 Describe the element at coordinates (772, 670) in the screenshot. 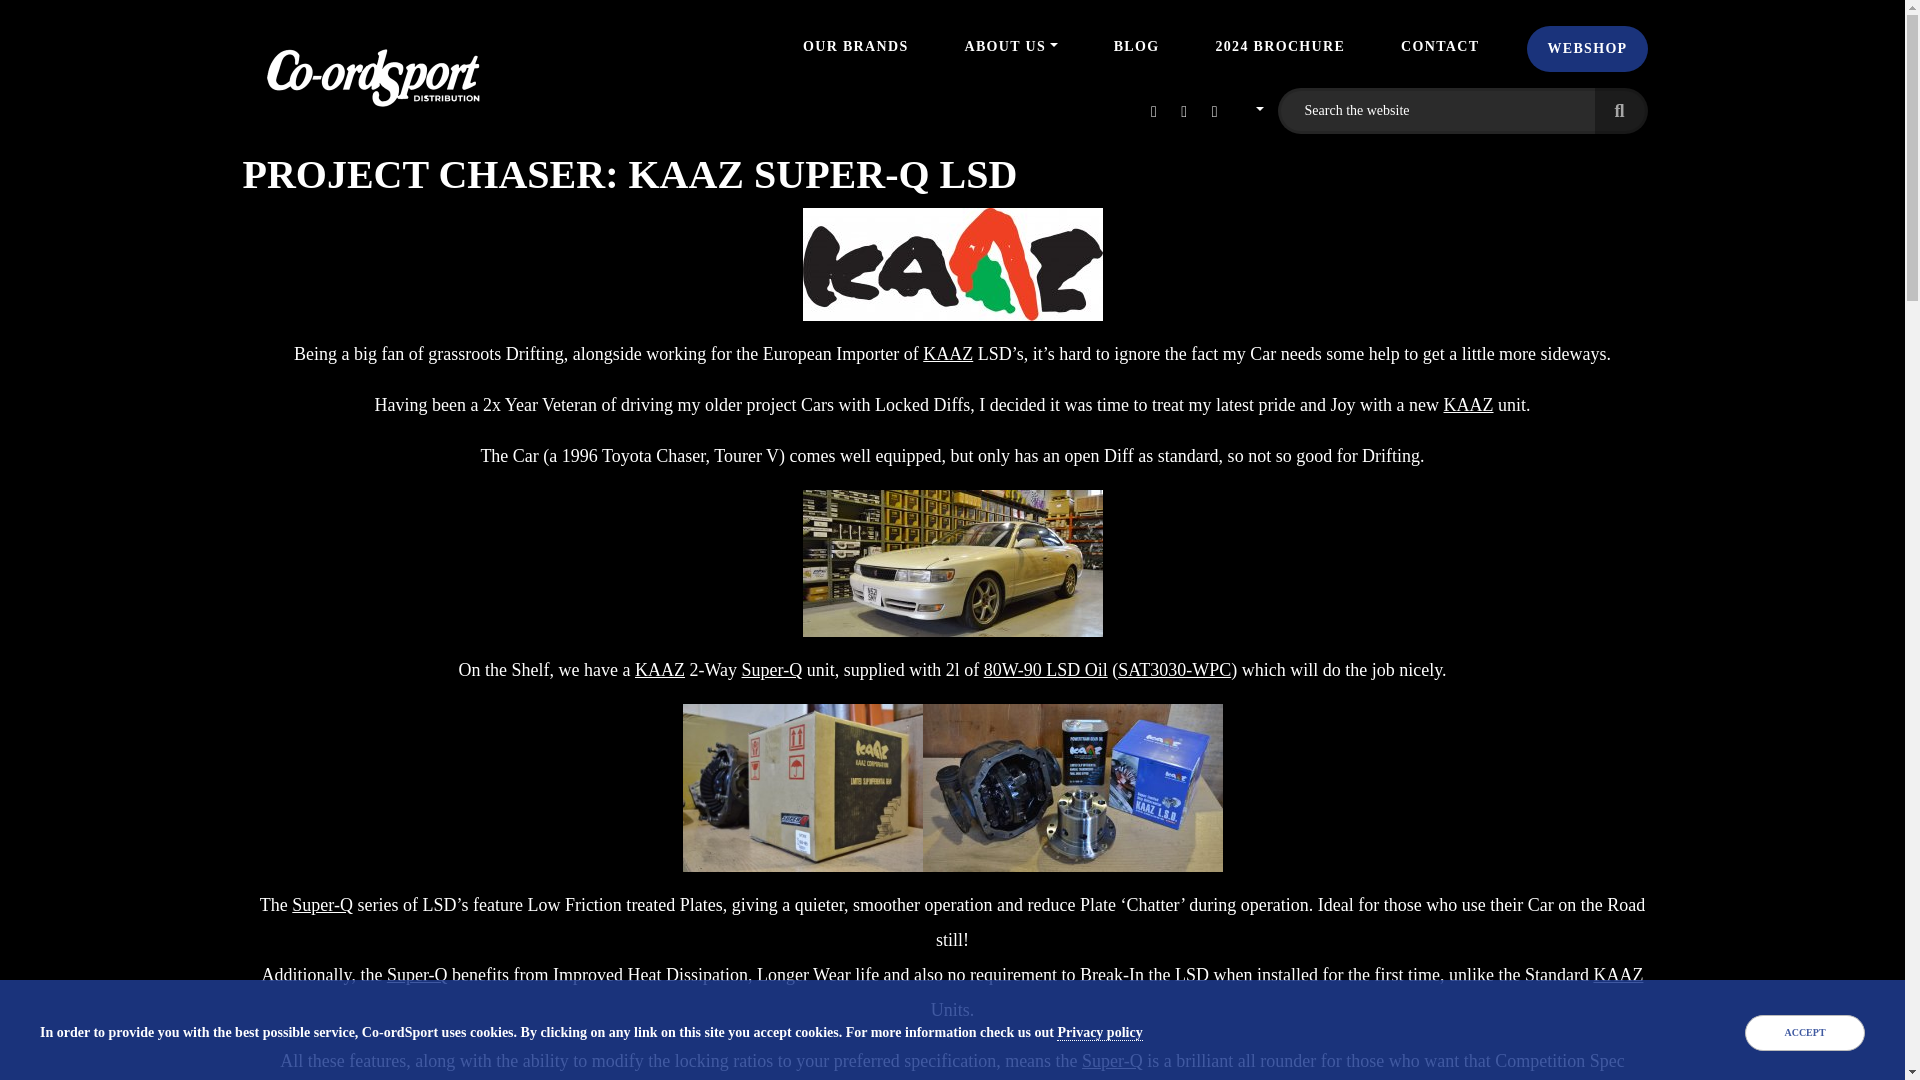

I see `Super-Q` at that location.